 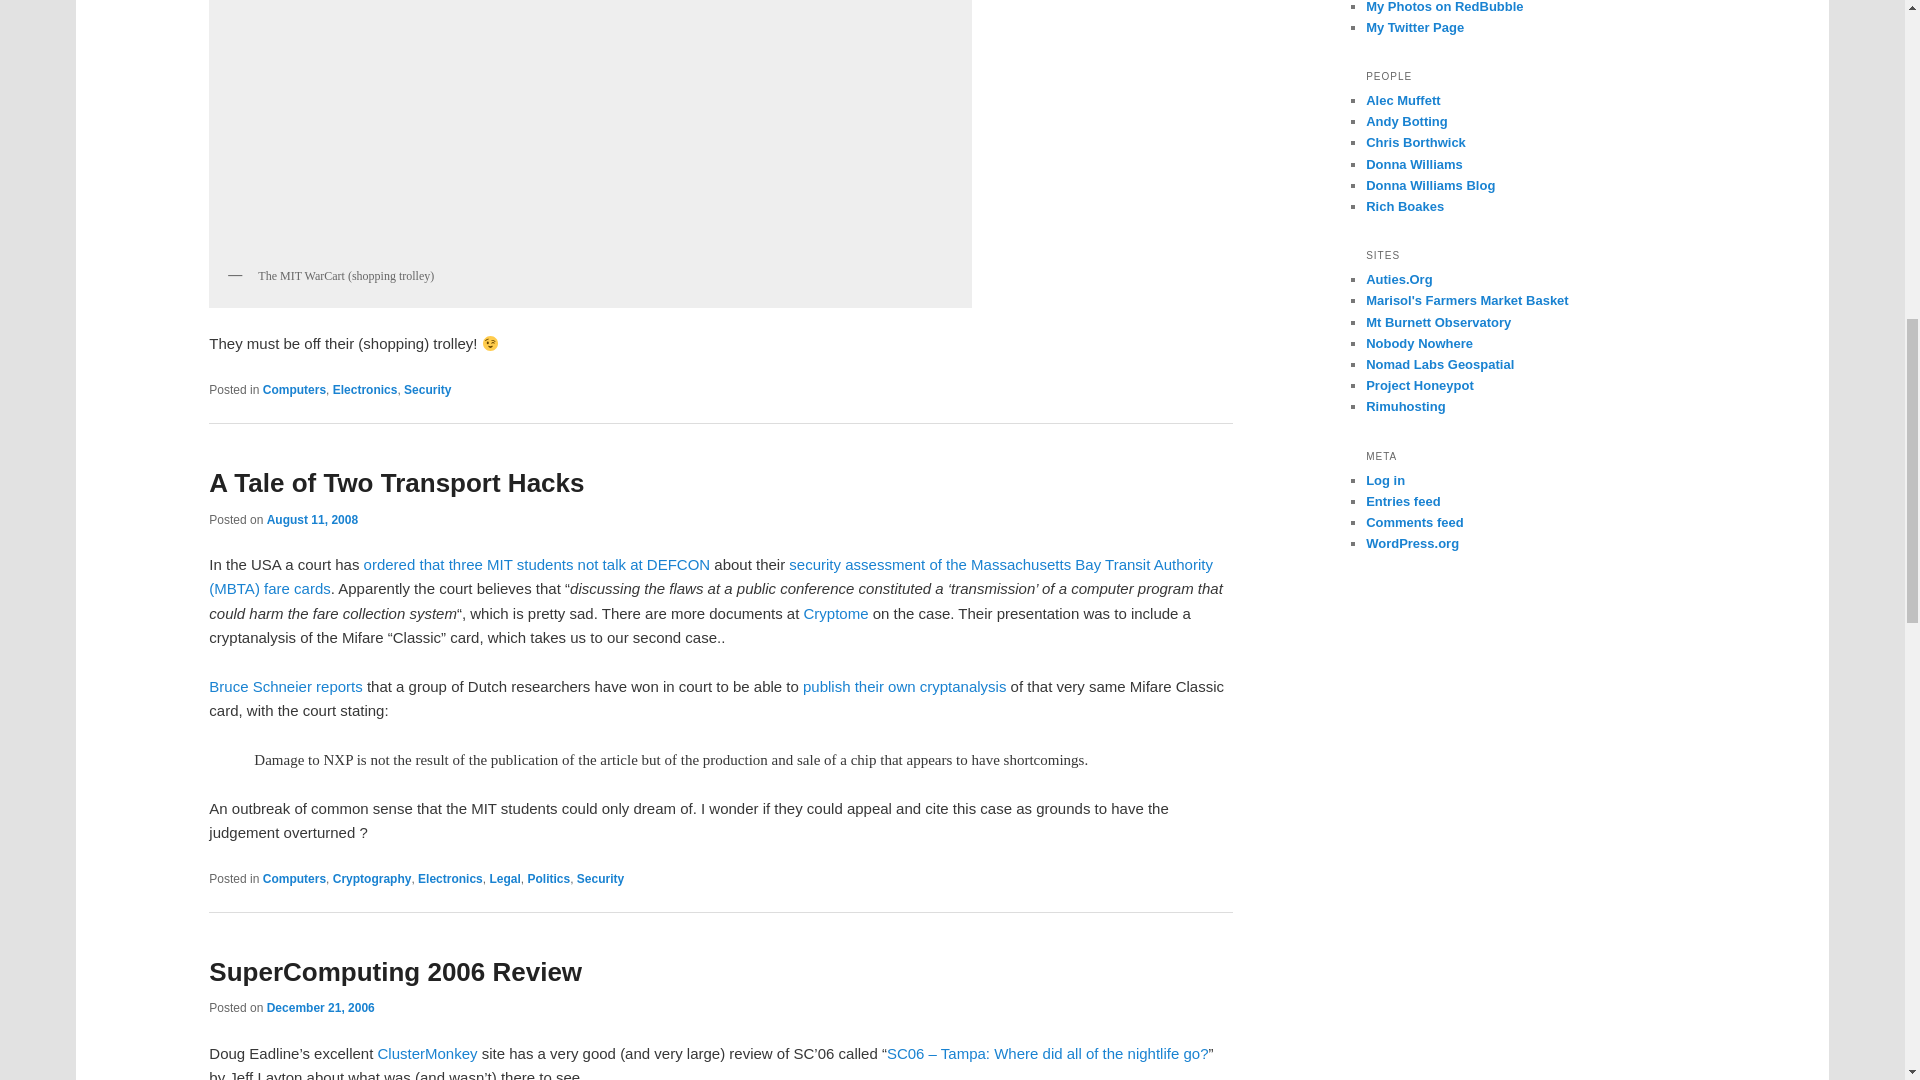 I want to click on Politics, so click(x=548, y=878).